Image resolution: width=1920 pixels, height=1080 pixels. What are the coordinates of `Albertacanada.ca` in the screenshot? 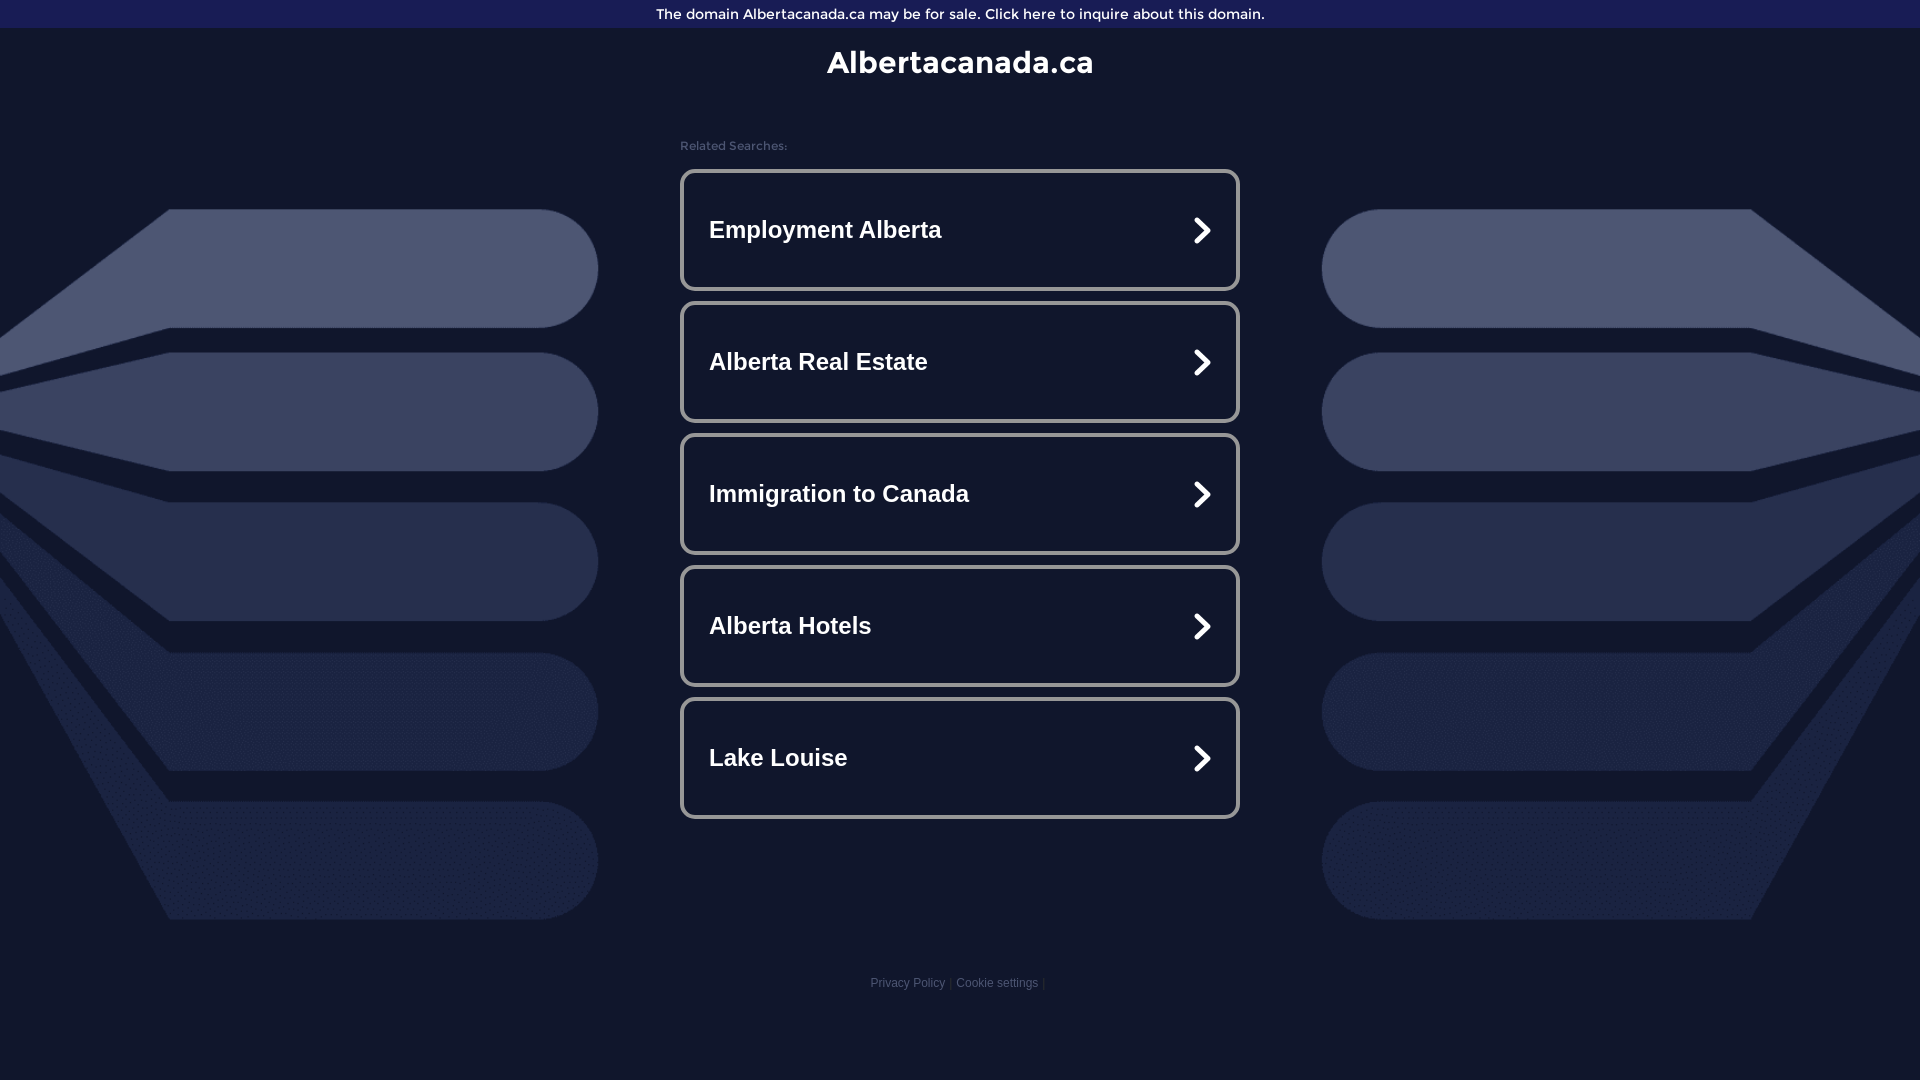 It's located at (960, 62).